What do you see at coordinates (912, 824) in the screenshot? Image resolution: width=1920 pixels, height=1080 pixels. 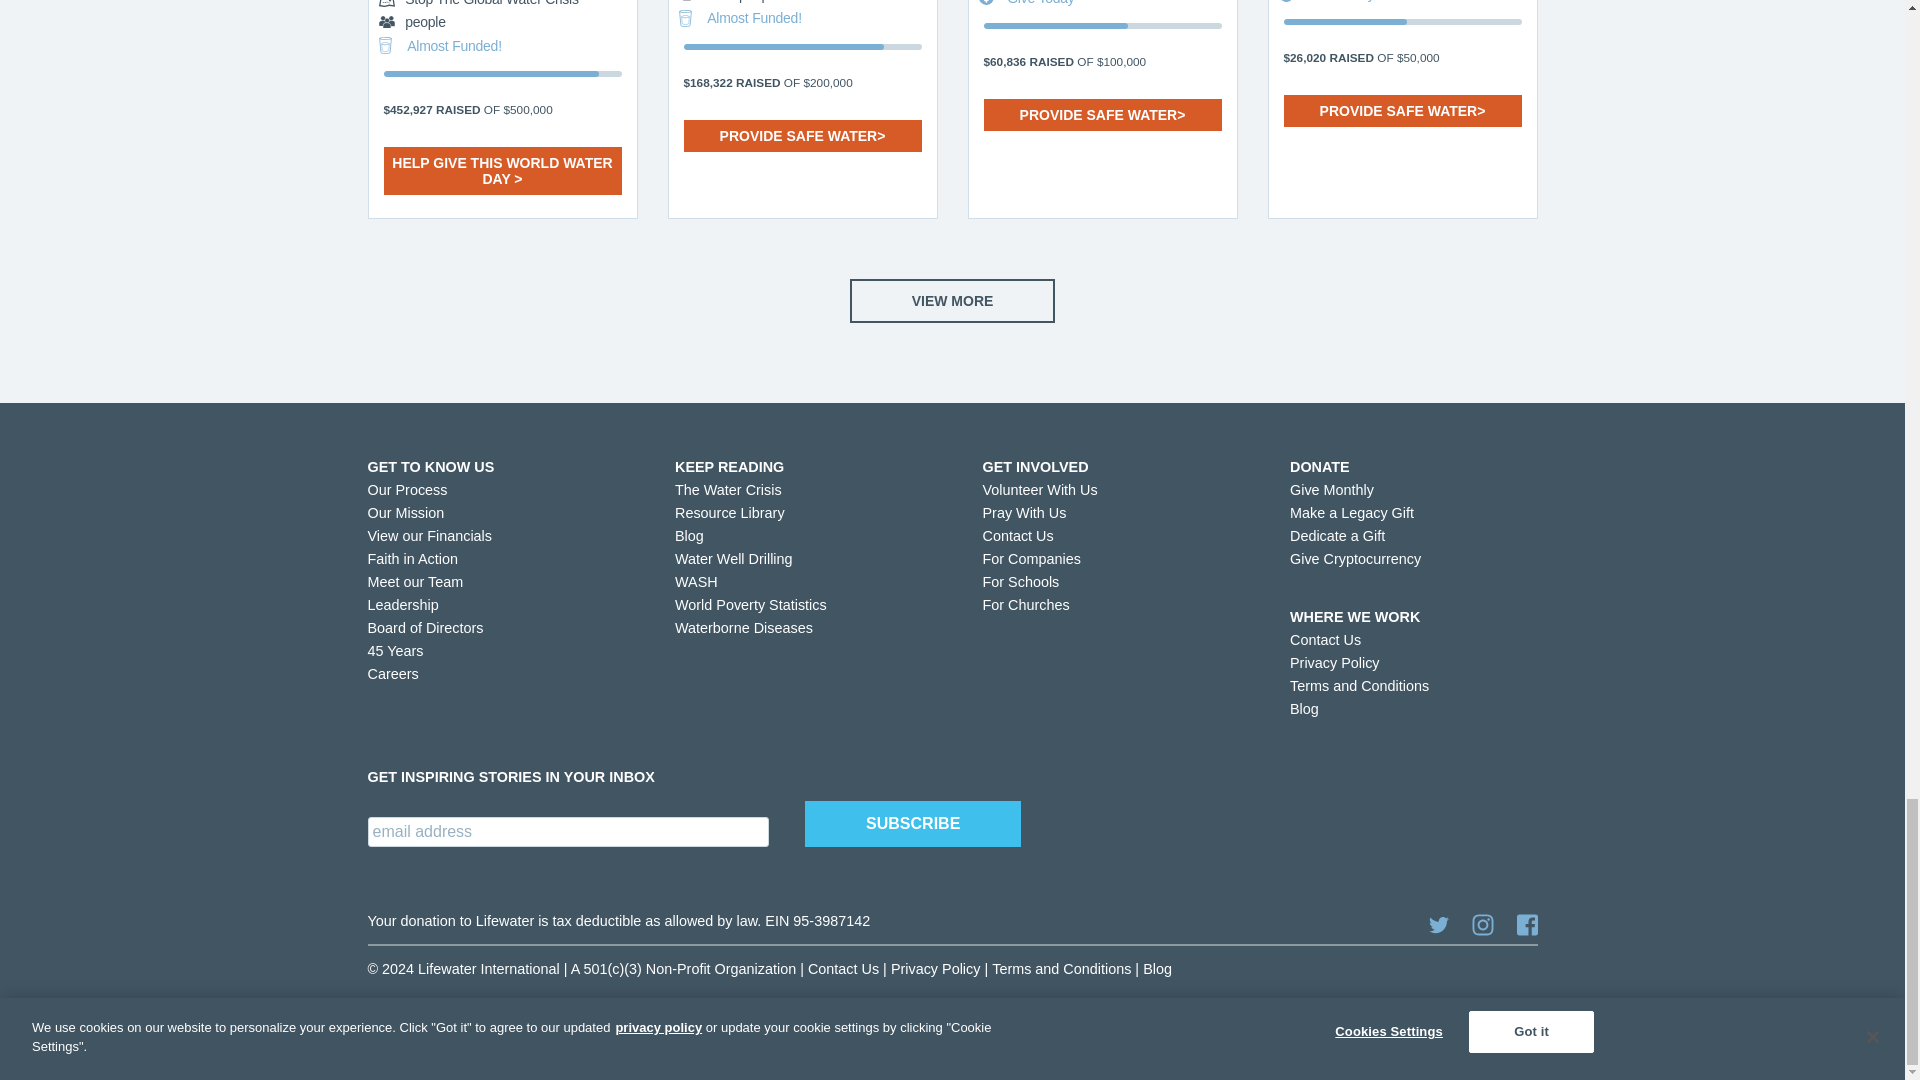 I see `Subscribe` at bounding box center [912, 824].